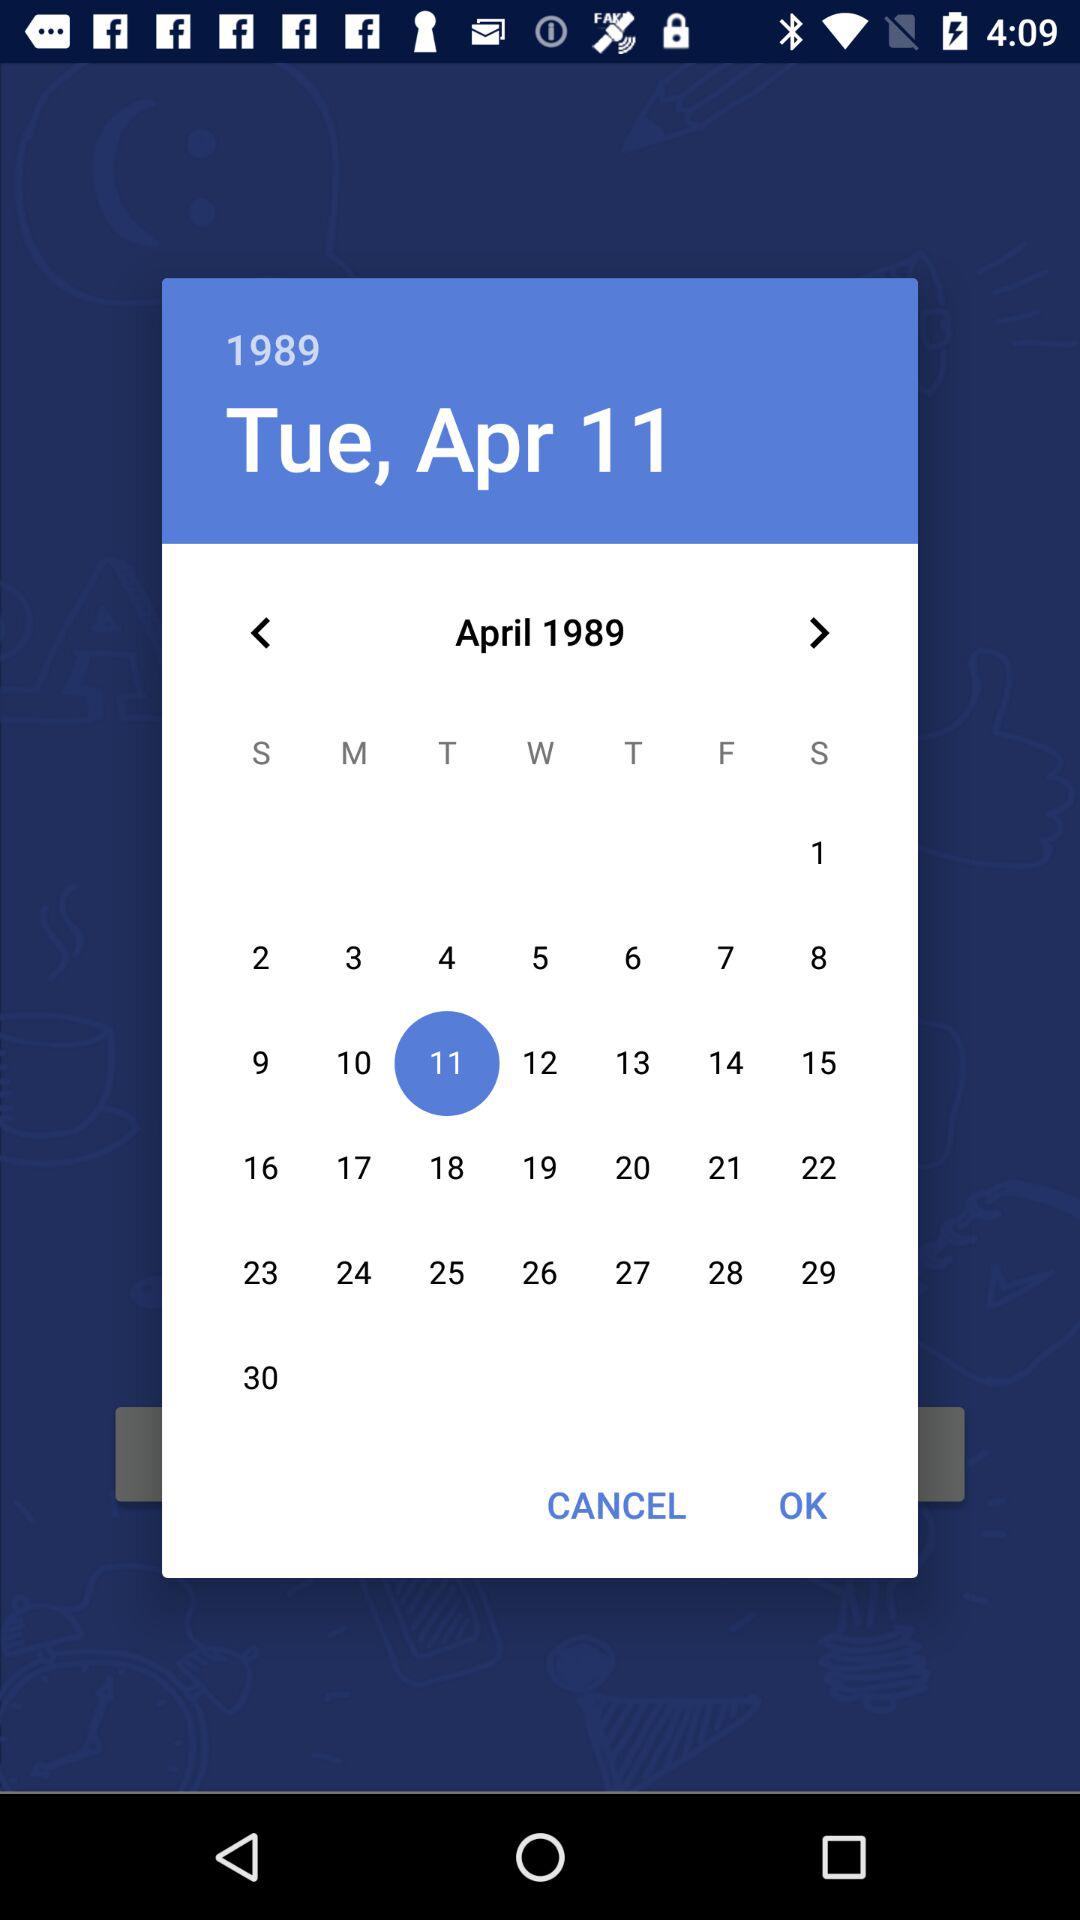 The width and height of the screenshot is (1080, 1920). What do you see at coordinates (451, 436) in the screenshot?
I see `tap tue, apr 11 item` at bounding box center [451, 436].